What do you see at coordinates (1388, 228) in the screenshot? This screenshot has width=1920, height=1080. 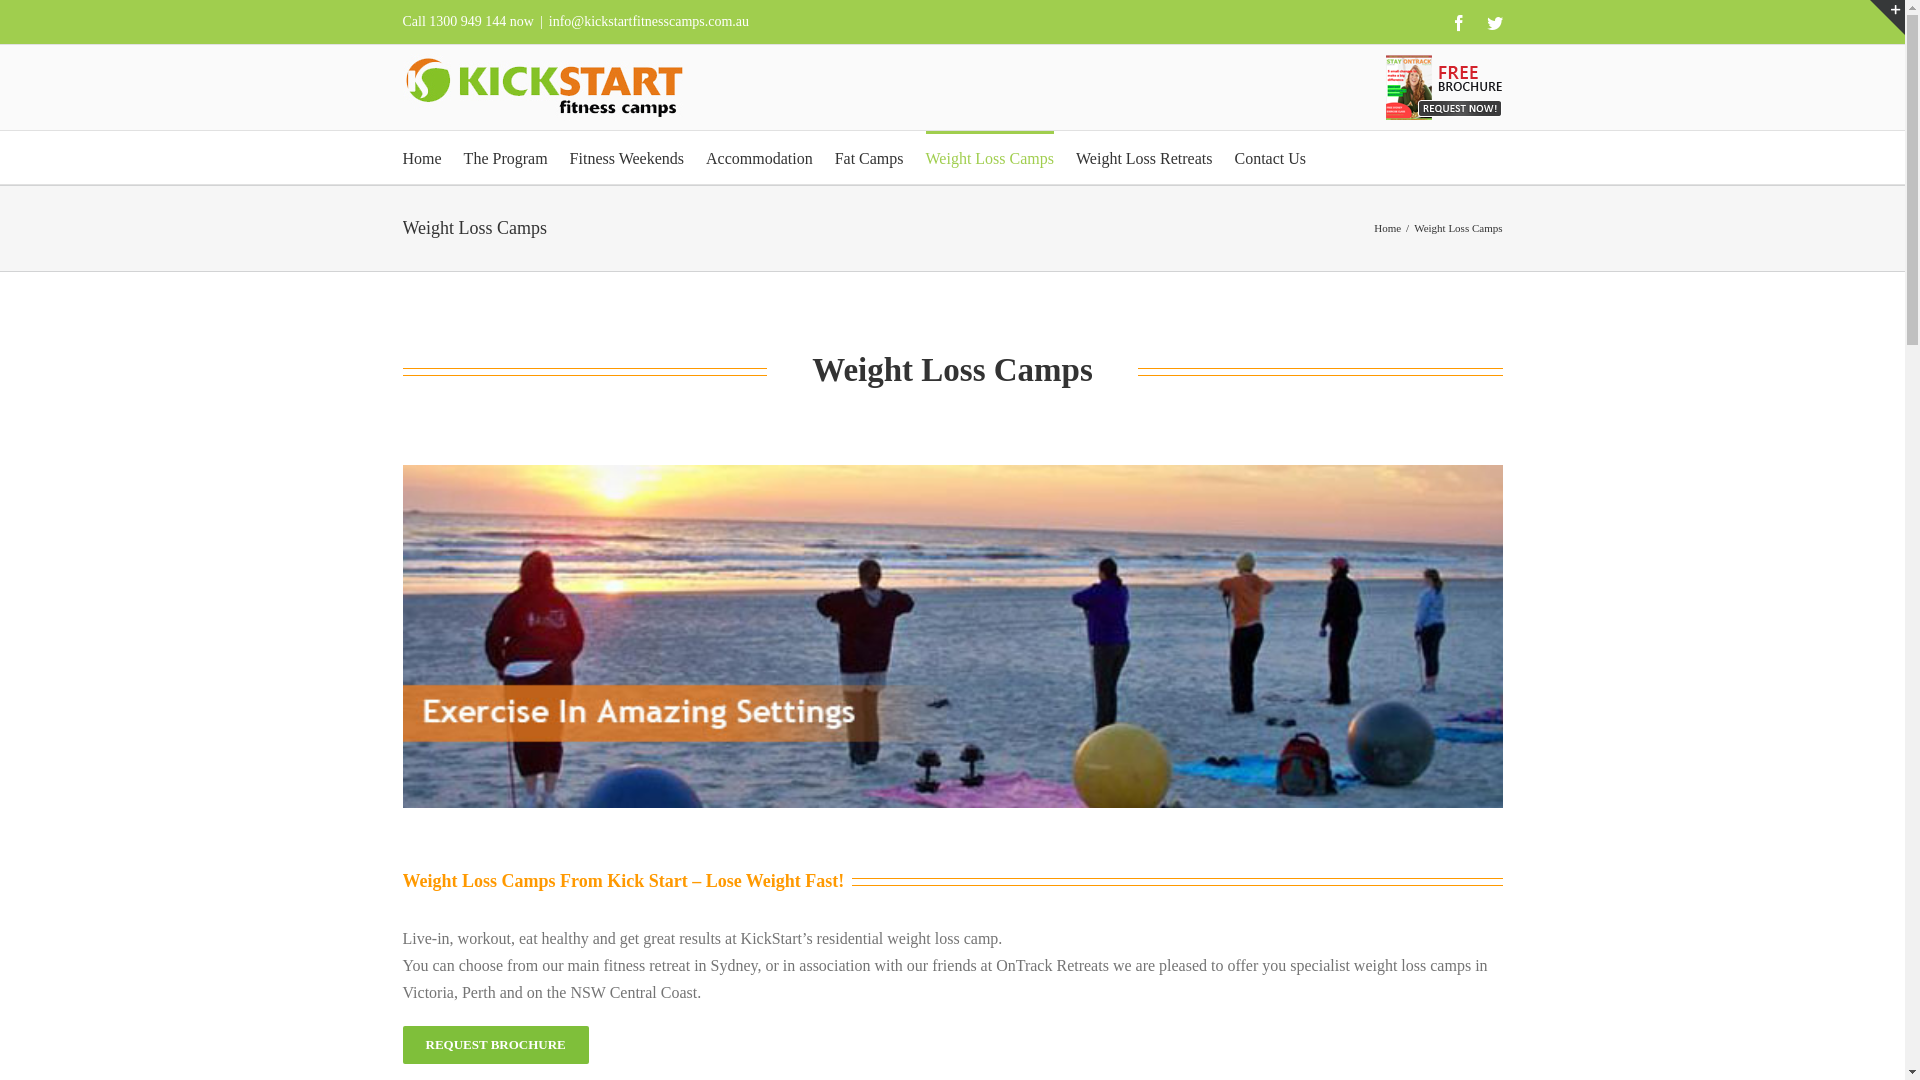 I see `Home` at bounding box center [1388, 228].